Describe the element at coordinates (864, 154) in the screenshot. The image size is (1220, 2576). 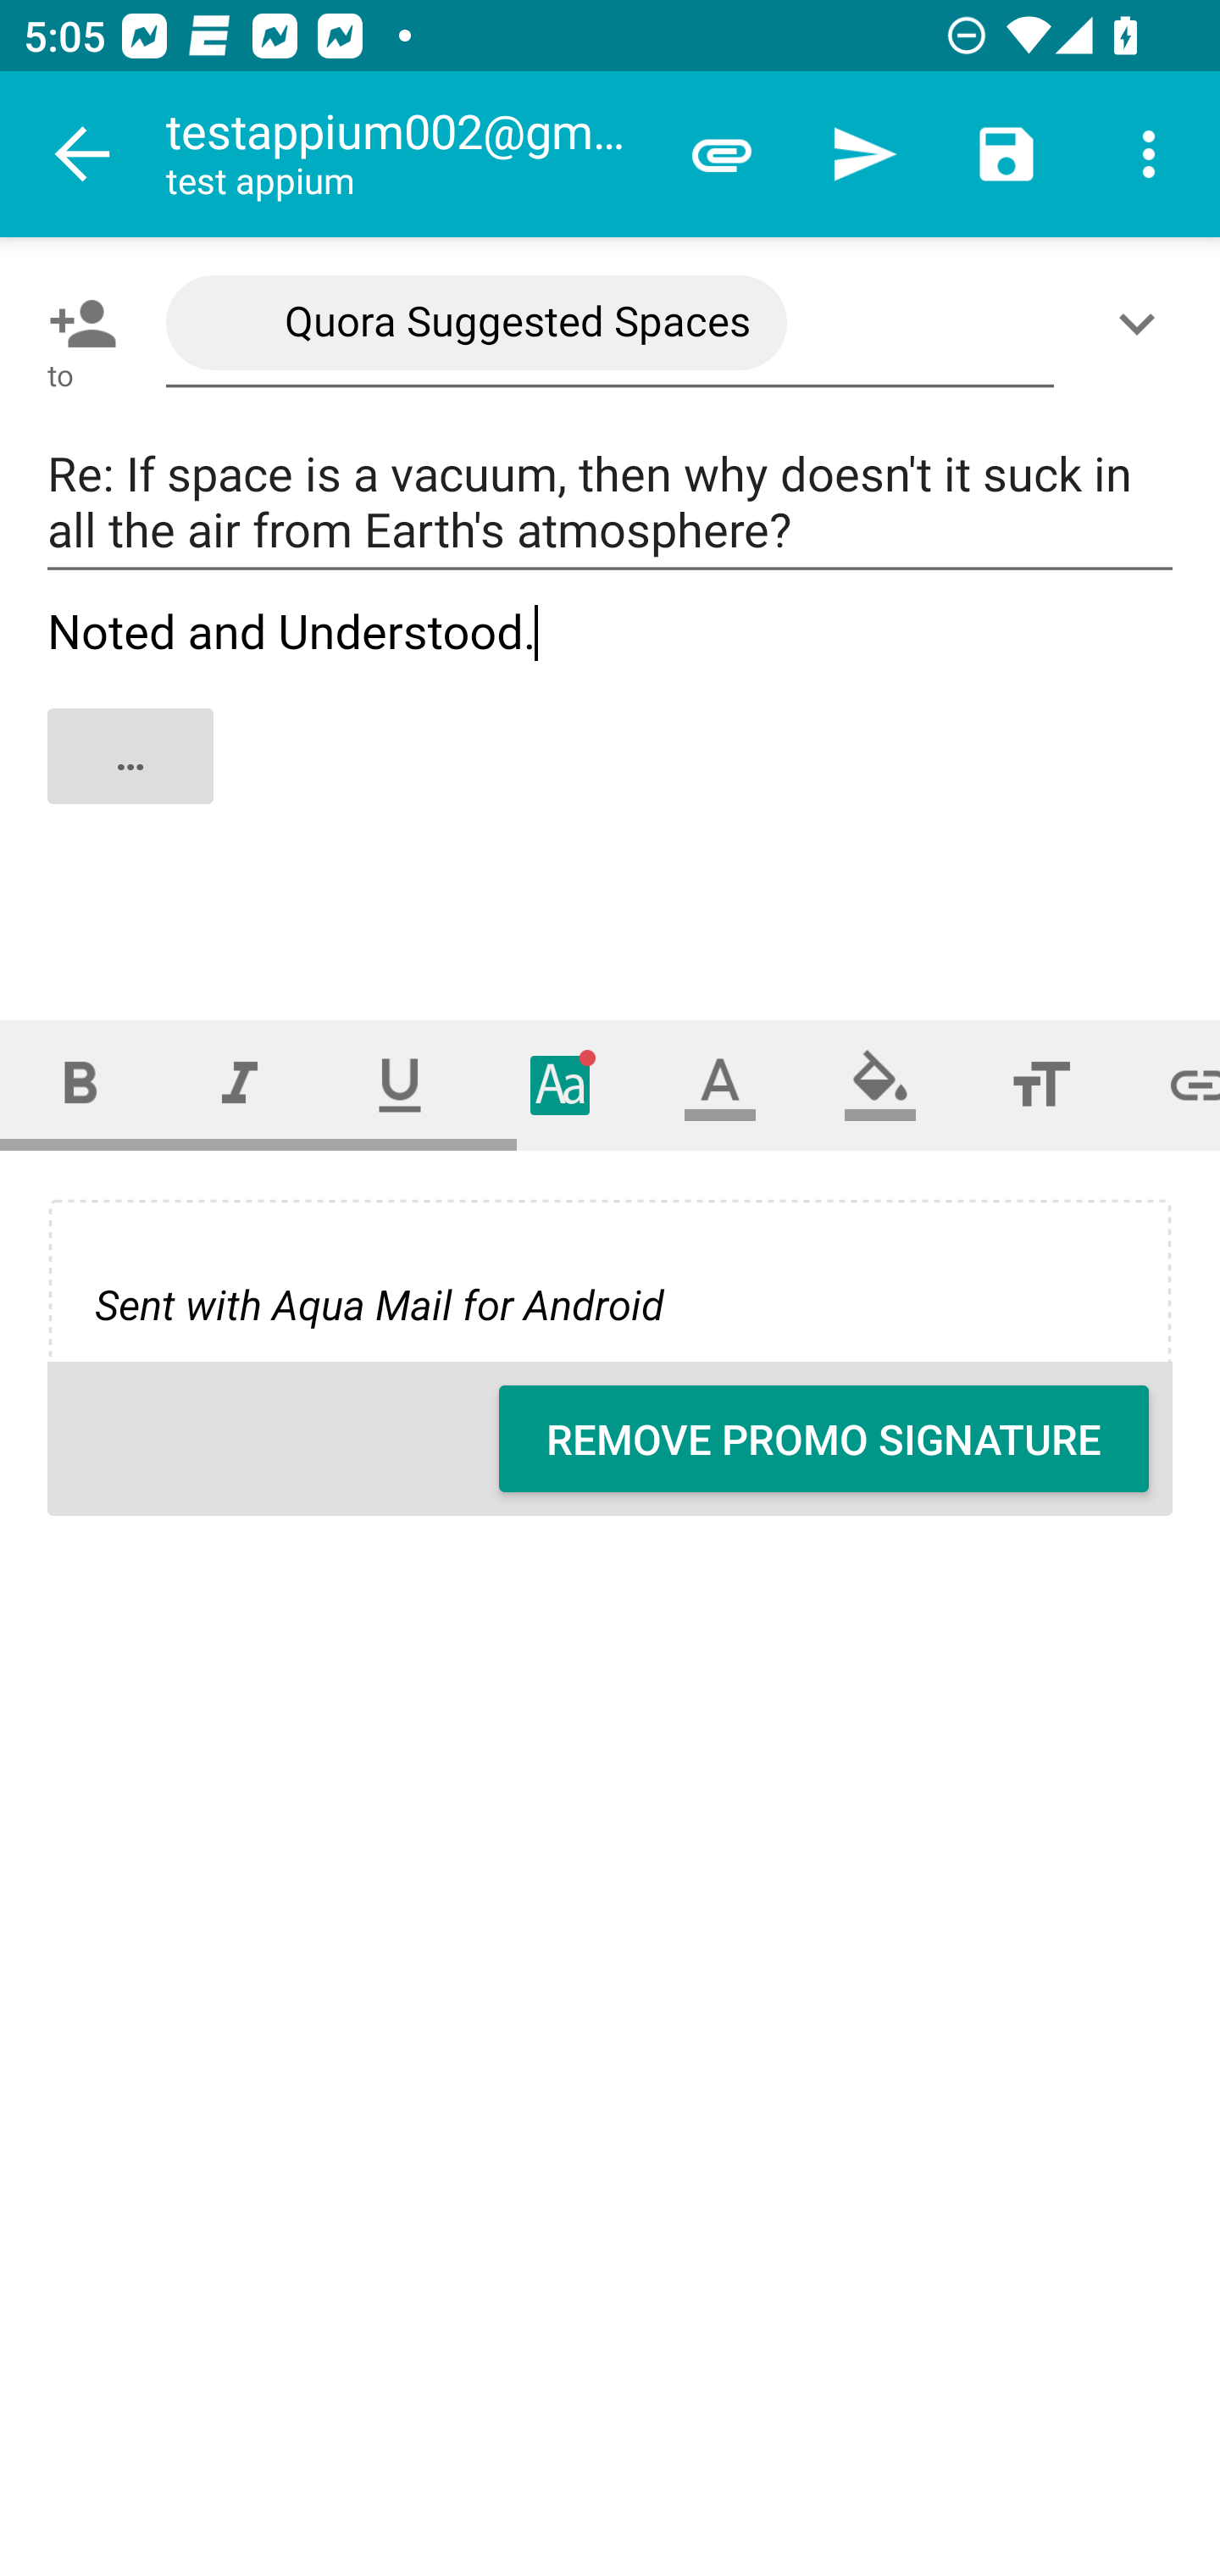
I see `Send` at that location.